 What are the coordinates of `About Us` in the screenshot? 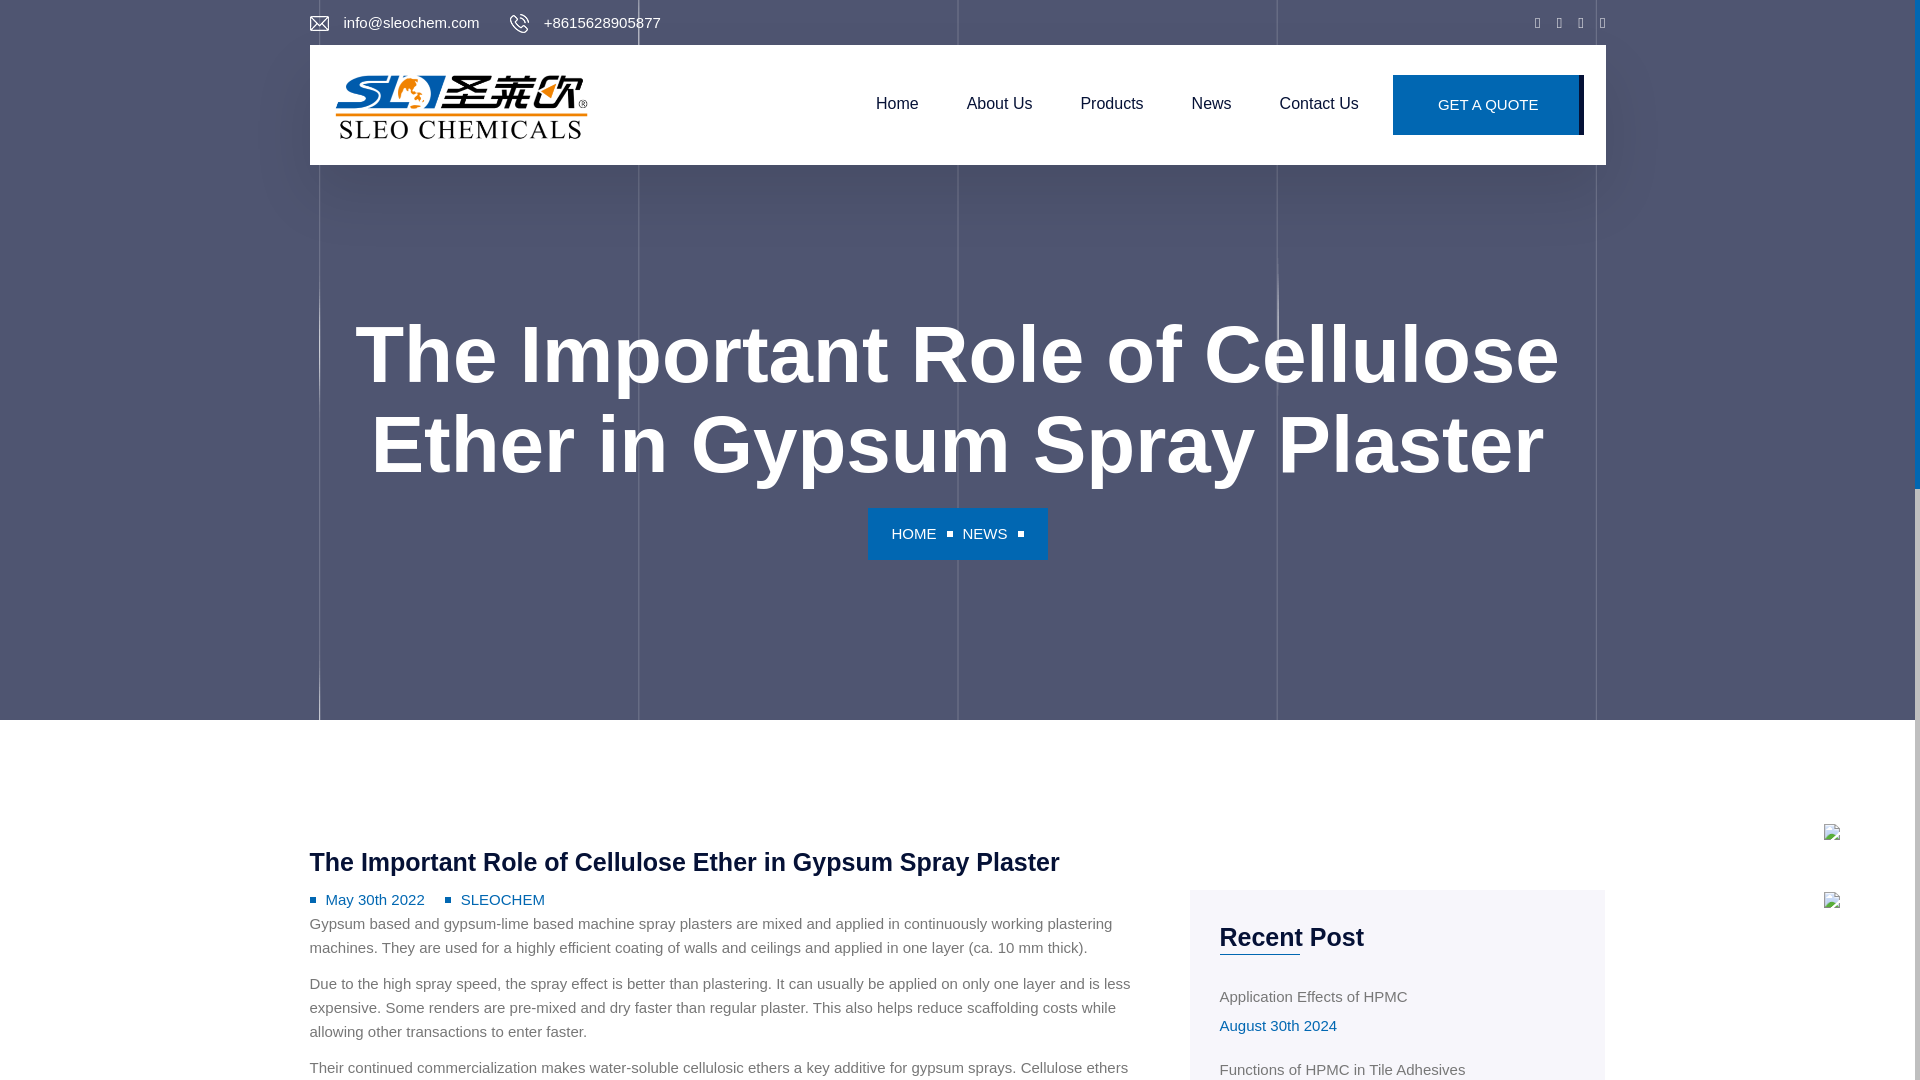 It's located at (1000, 104).